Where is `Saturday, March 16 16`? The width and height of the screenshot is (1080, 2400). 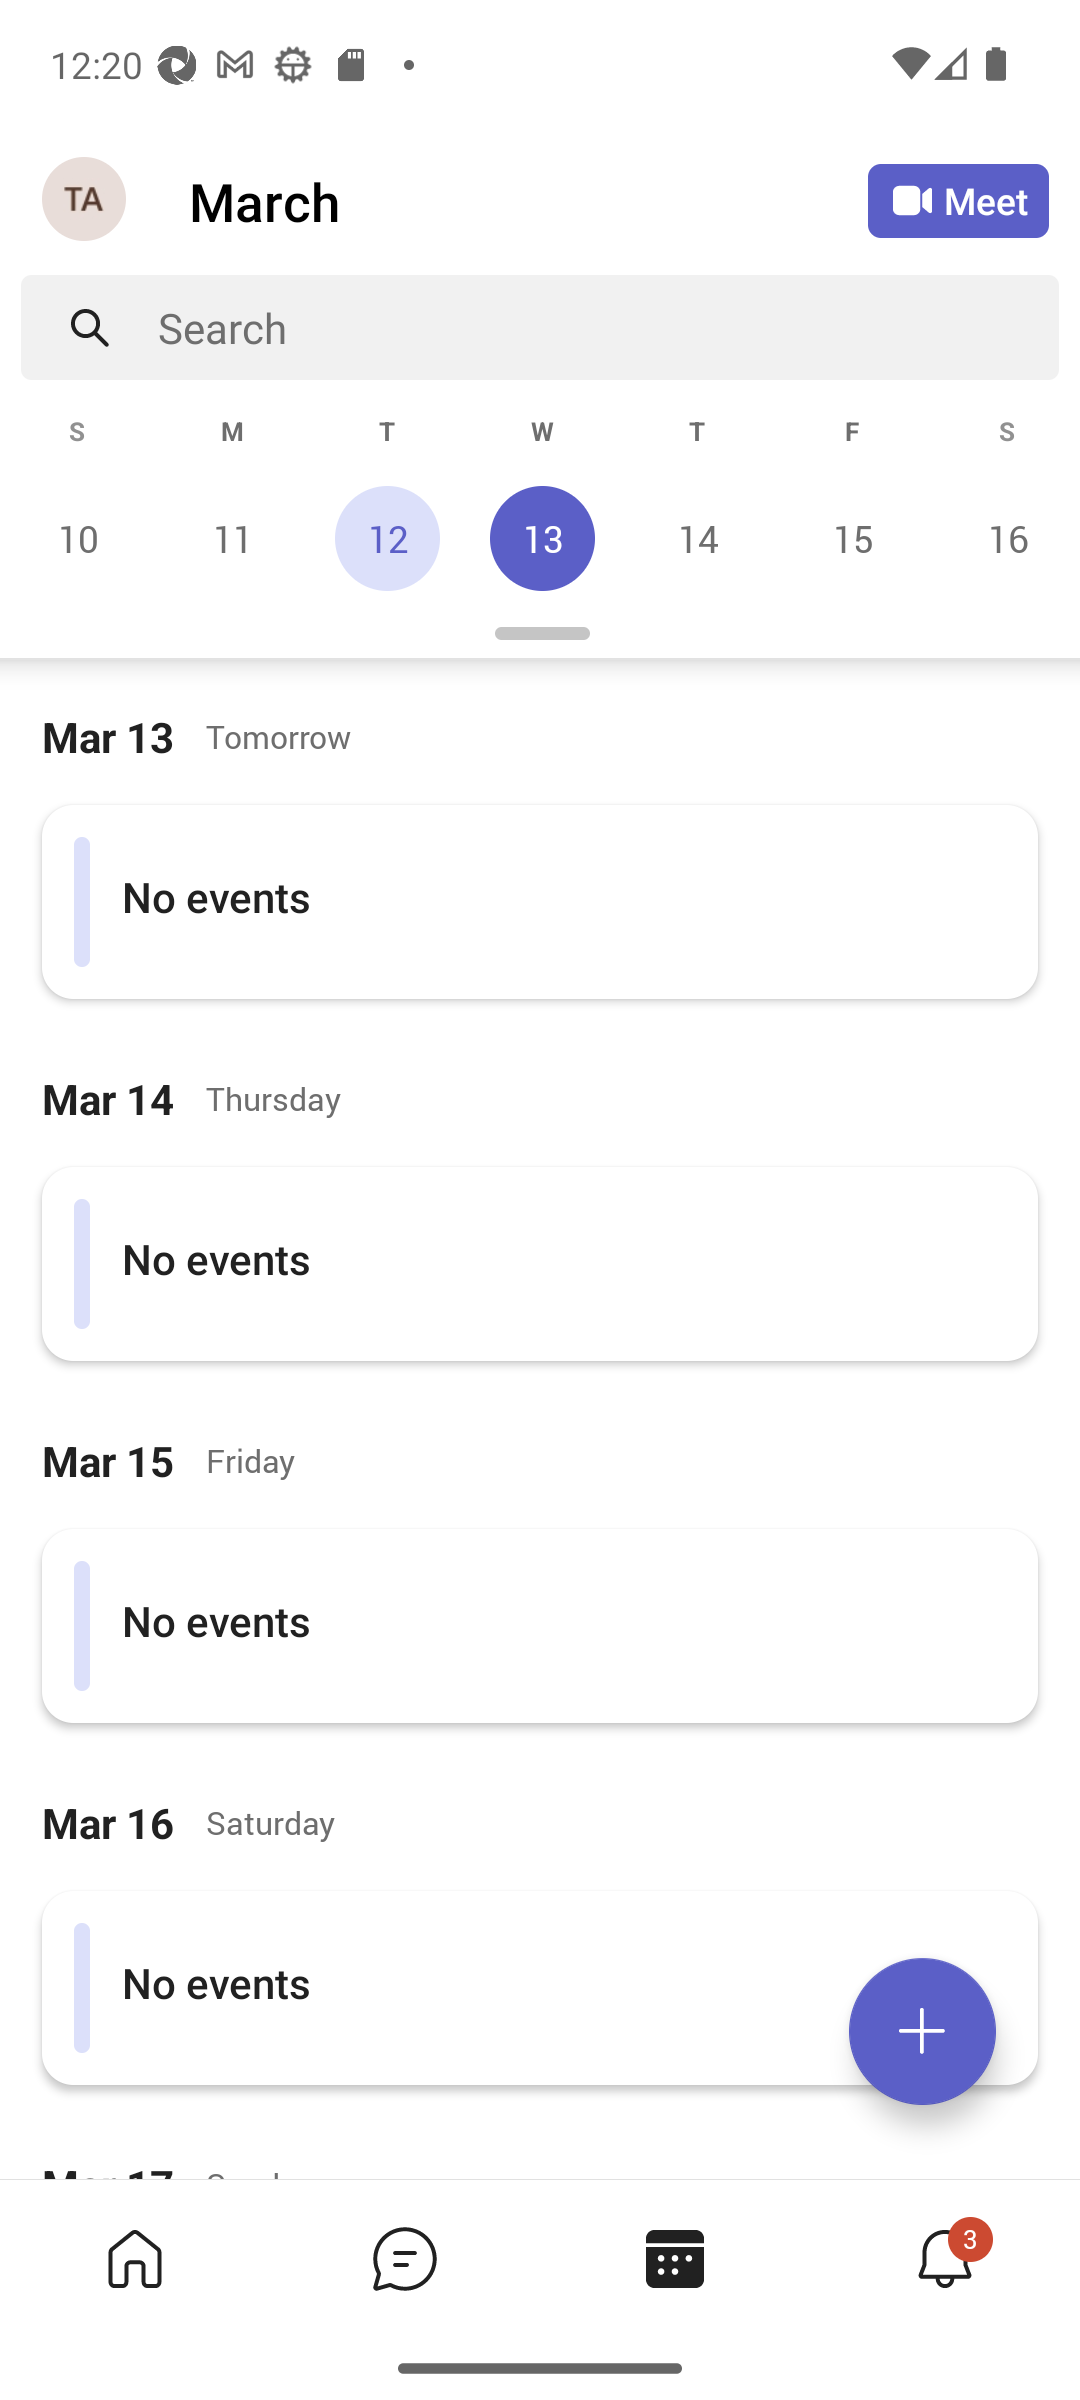 Saturday, March 16 16 is located at coordinates (1004, 538).